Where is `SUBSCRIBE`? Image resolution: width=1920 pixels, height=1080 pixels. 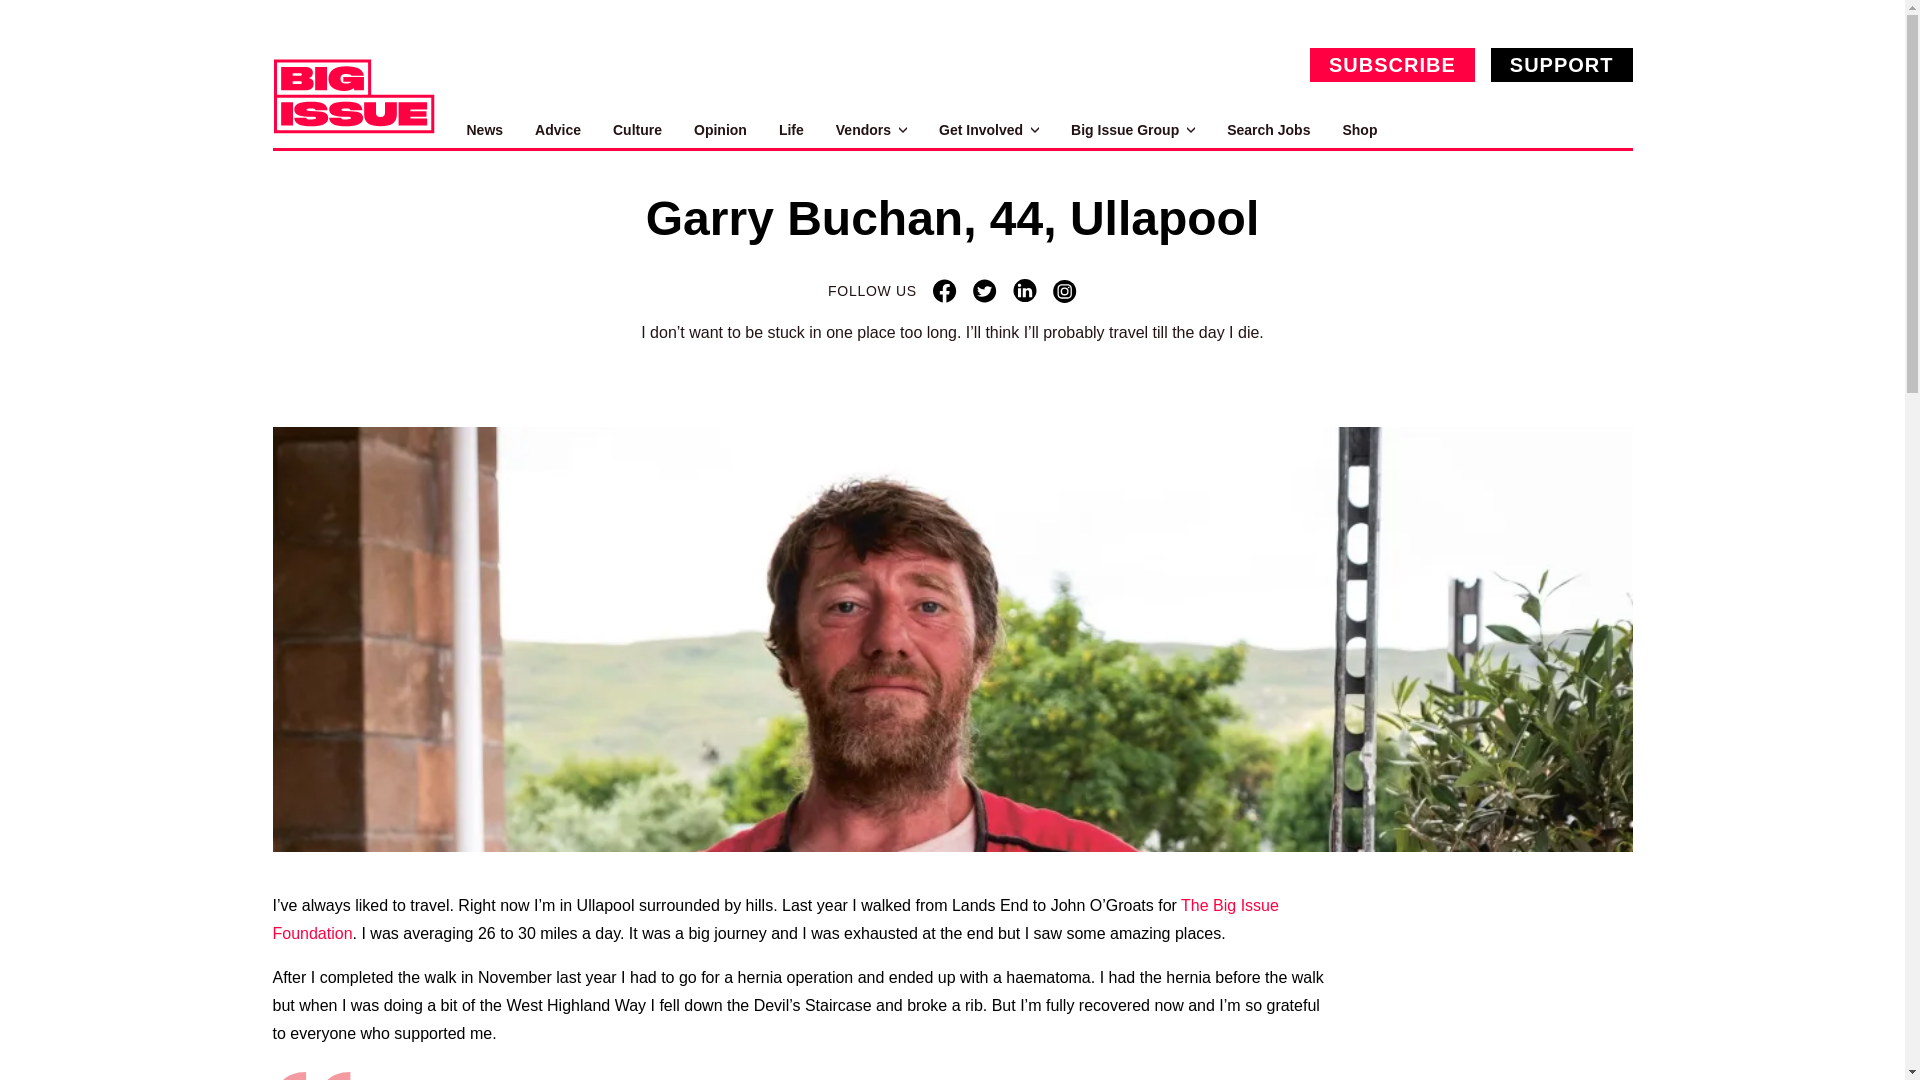
SUBSCRIBE is located at coordinates (1392, 64).